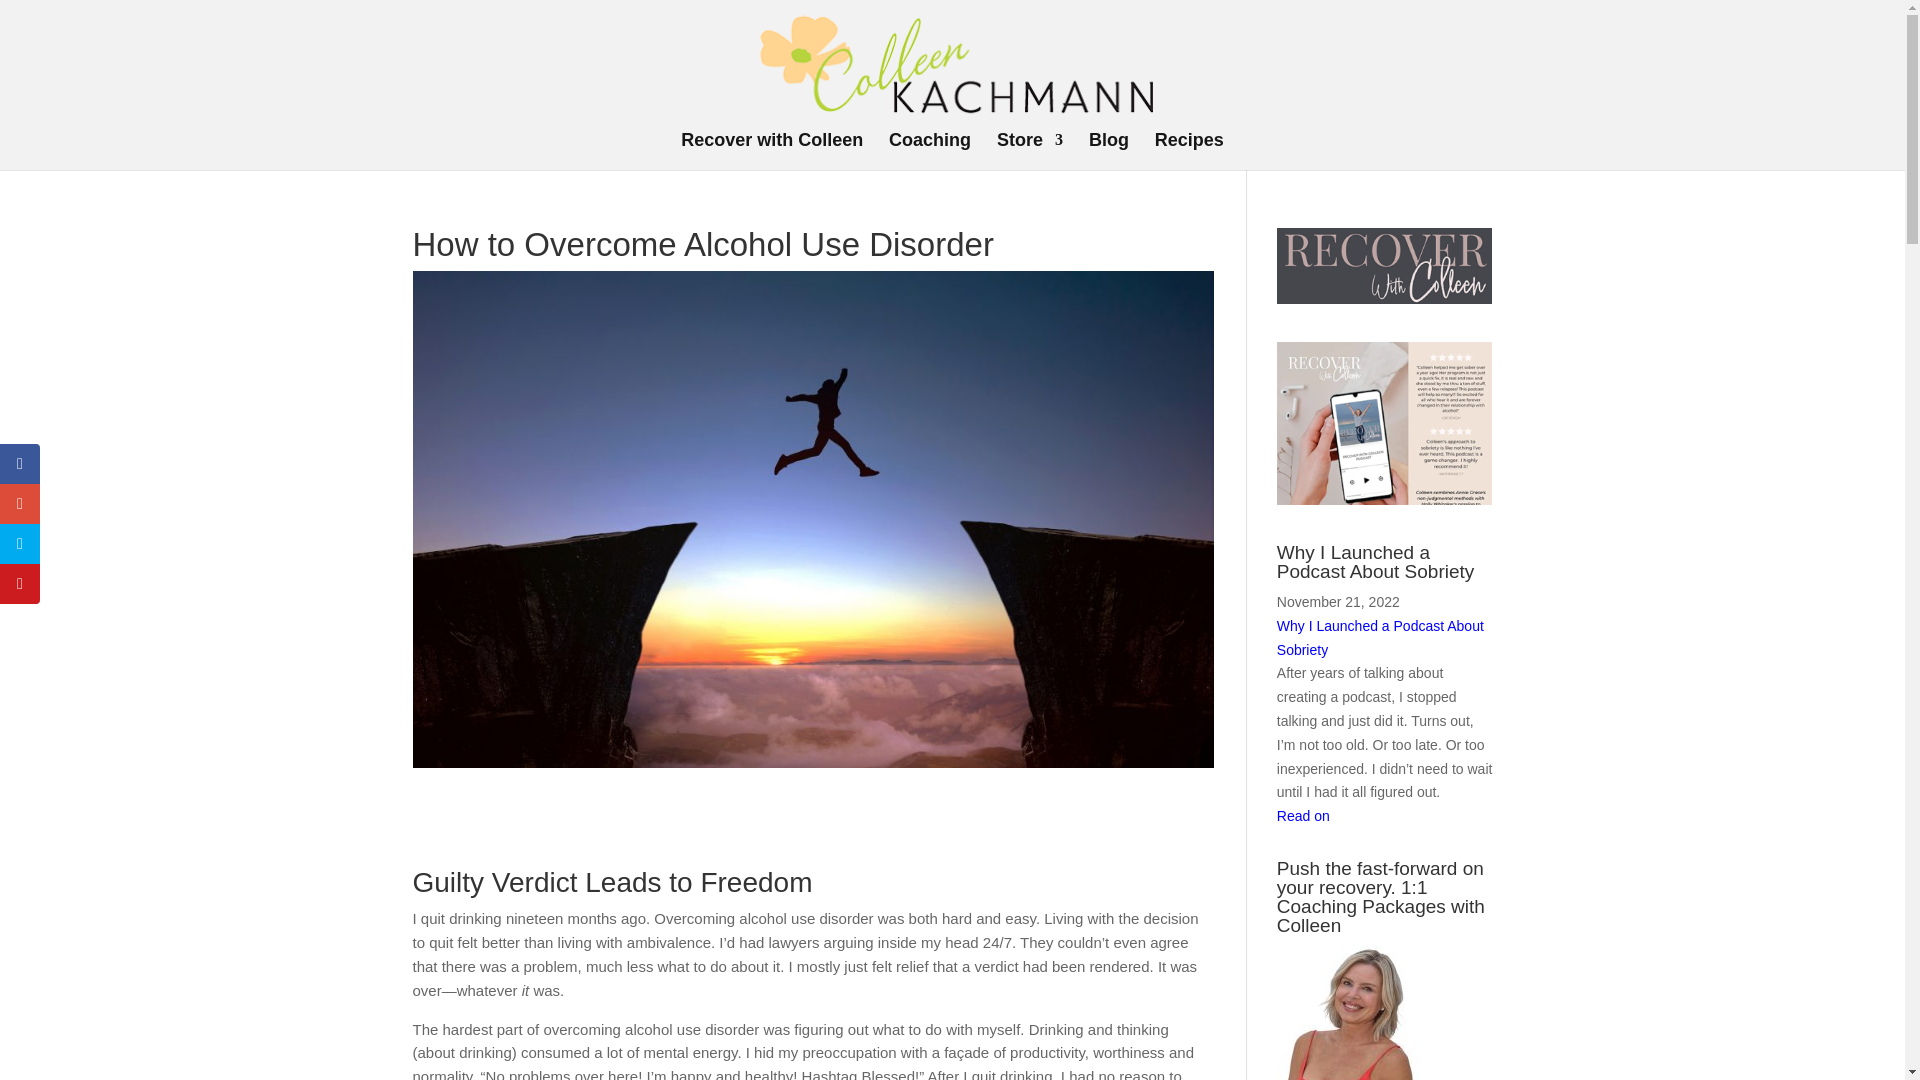  I want to click on Store, so click(1030, 150).